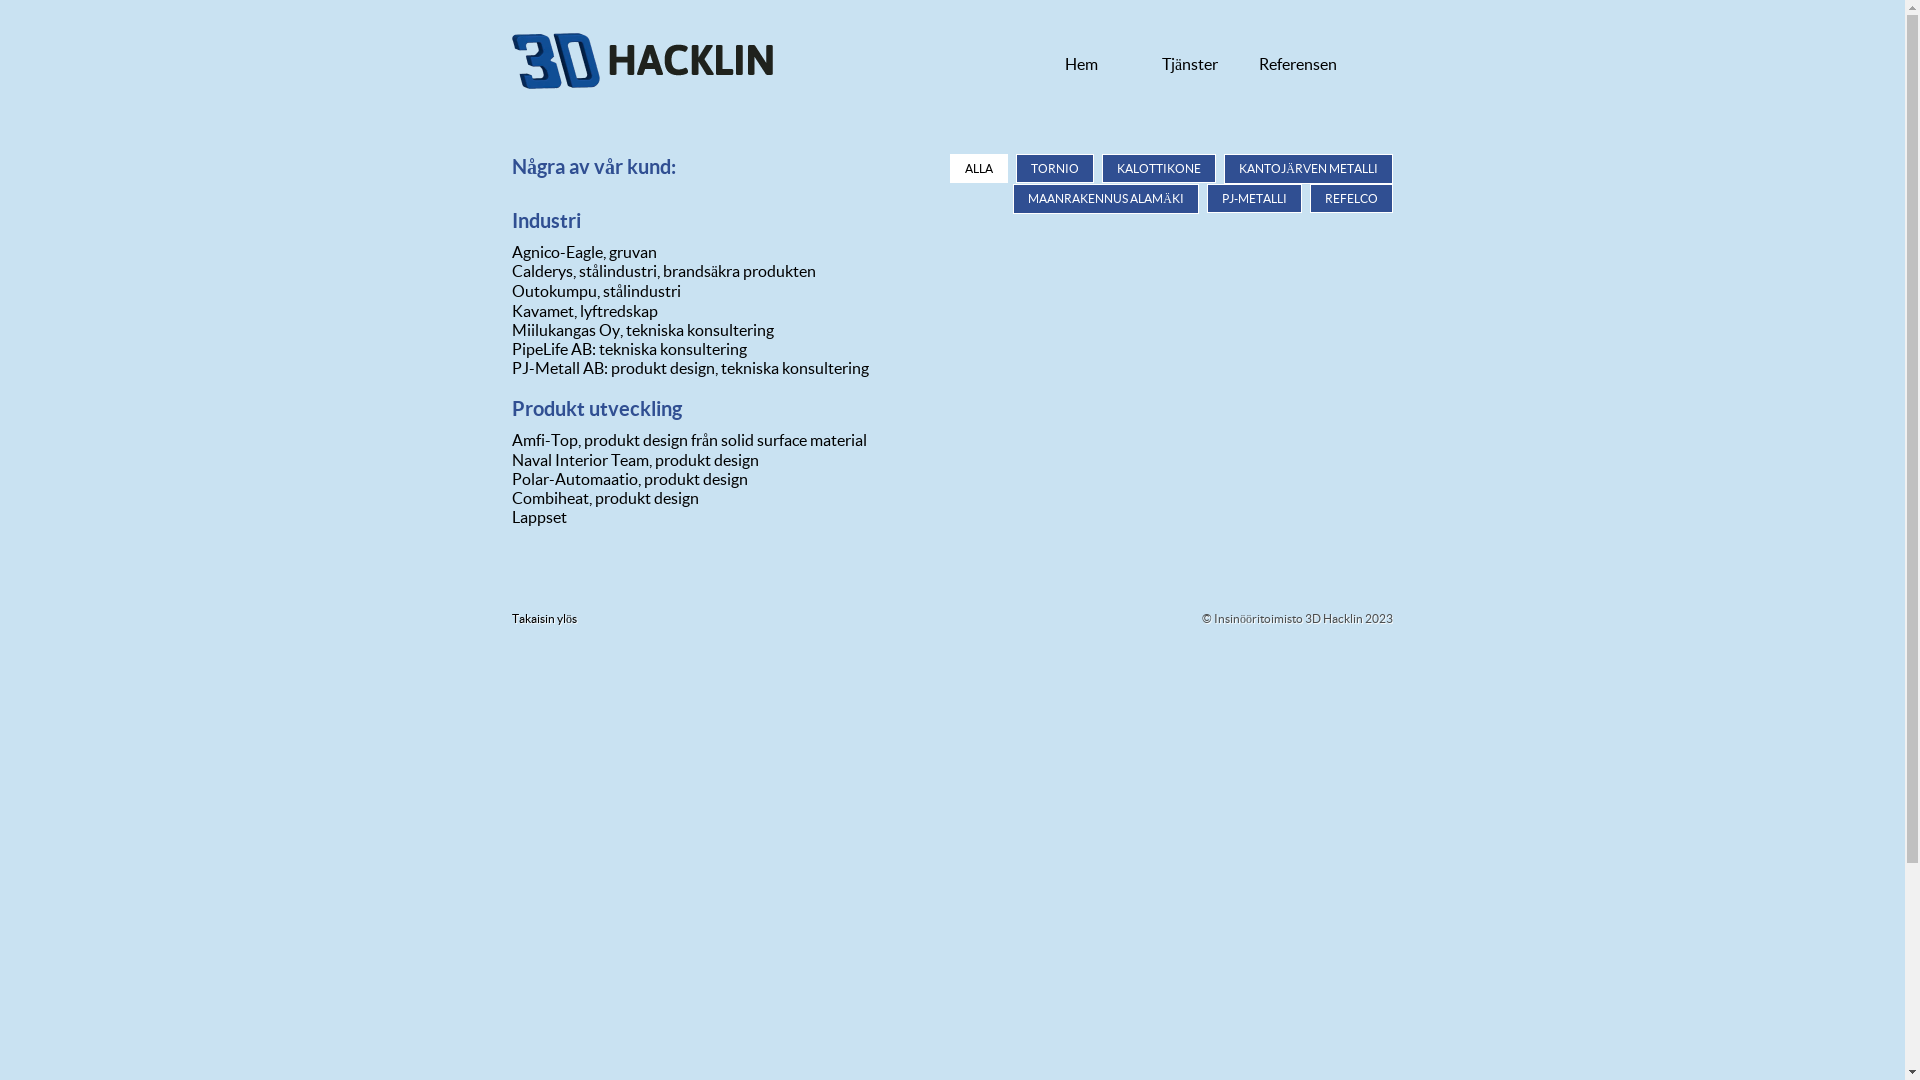 The width and height of the screenshot is (1920, 1080). What do you see at coordinates (979, 168) in the screenshot?
I see `ALLA` at bounding box center [979, 168].